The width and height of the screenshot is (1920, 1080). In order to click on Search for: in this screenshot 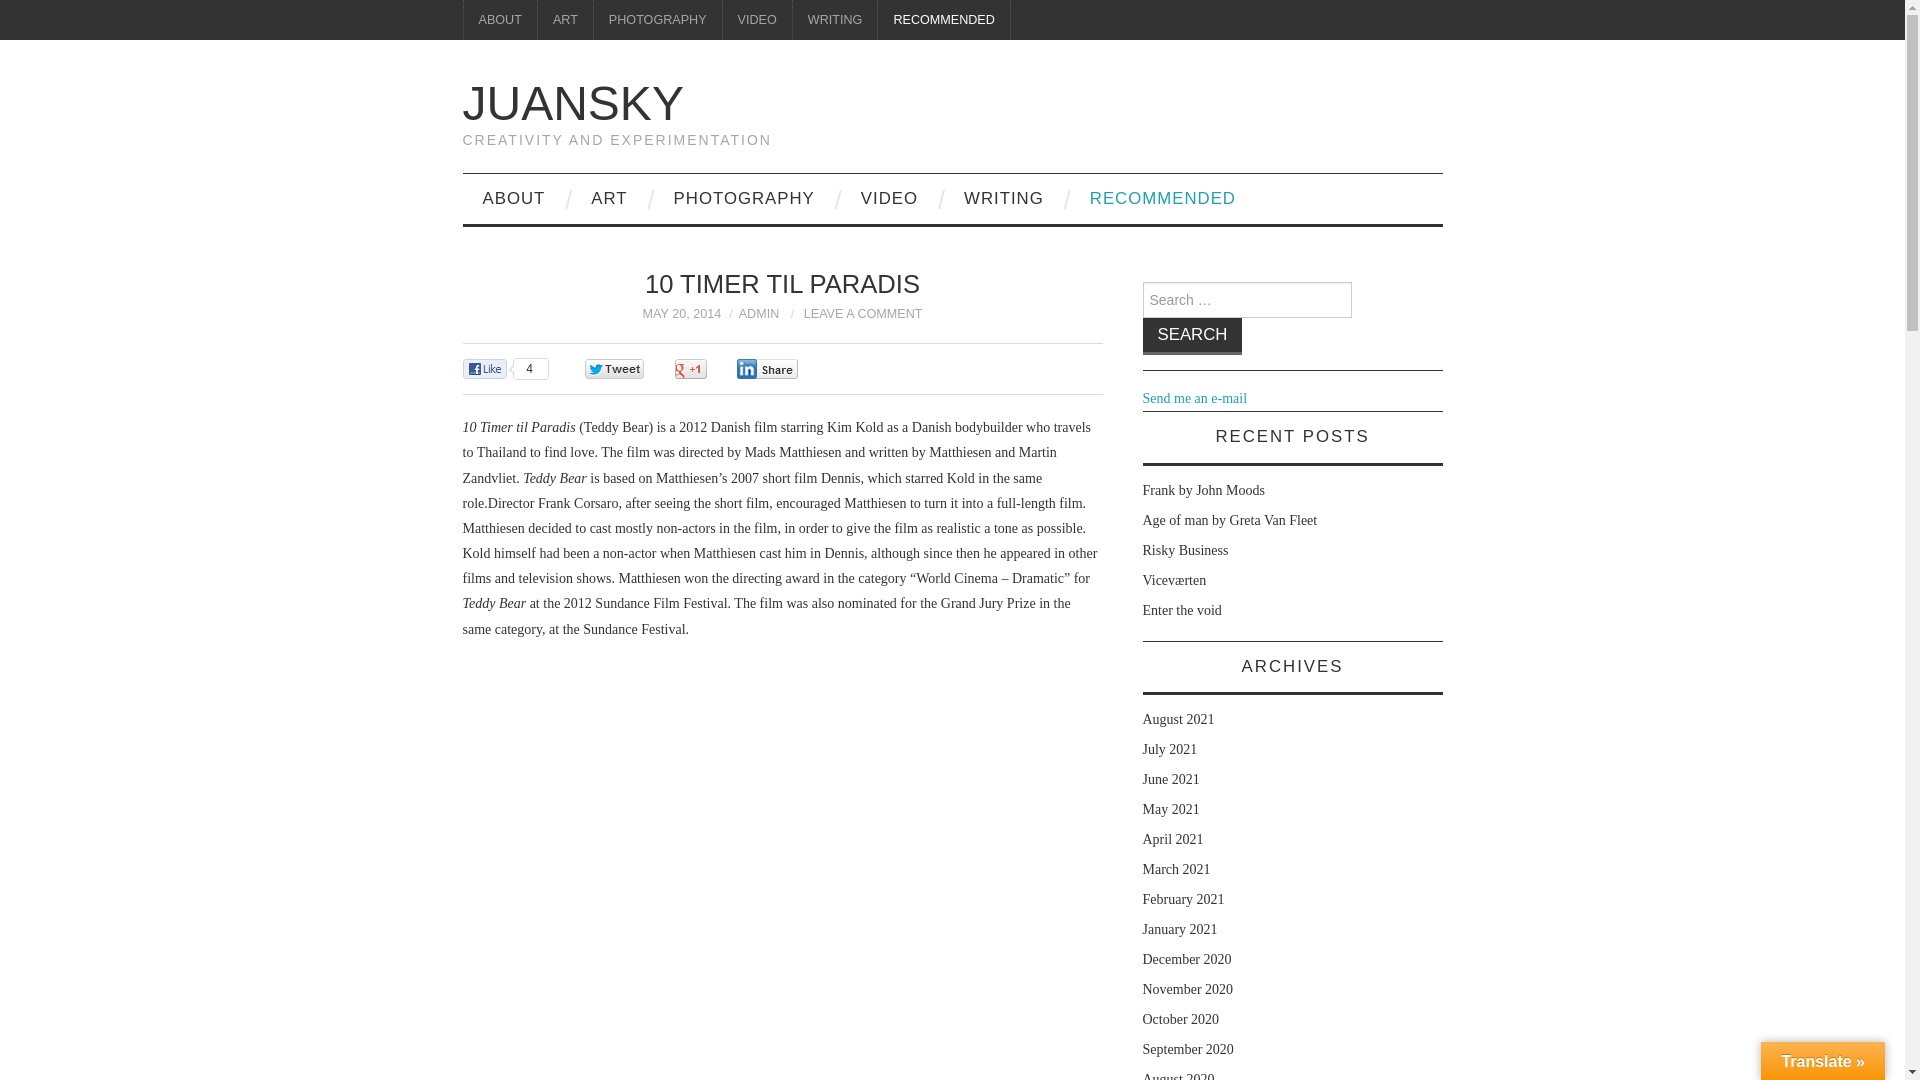, I will do `click(1246, 299)`.